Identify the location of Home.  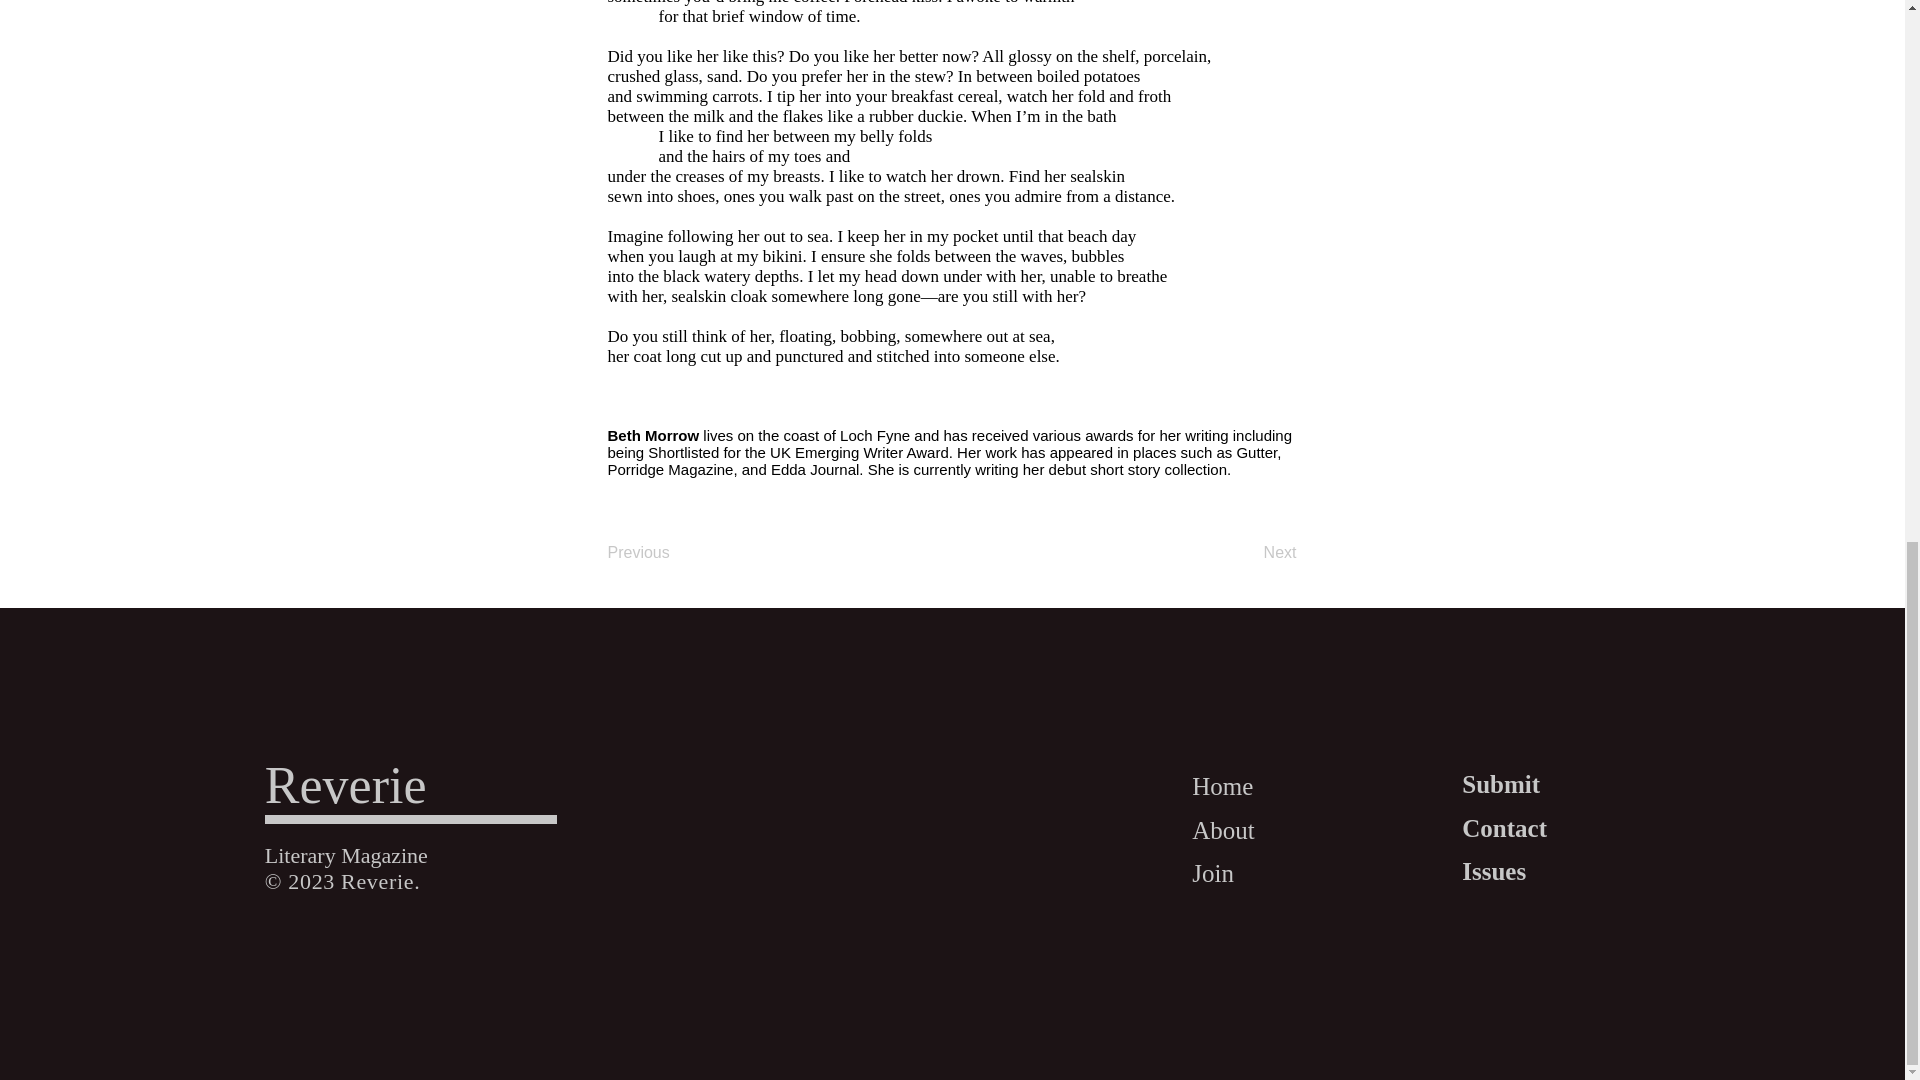
(1222, 786).